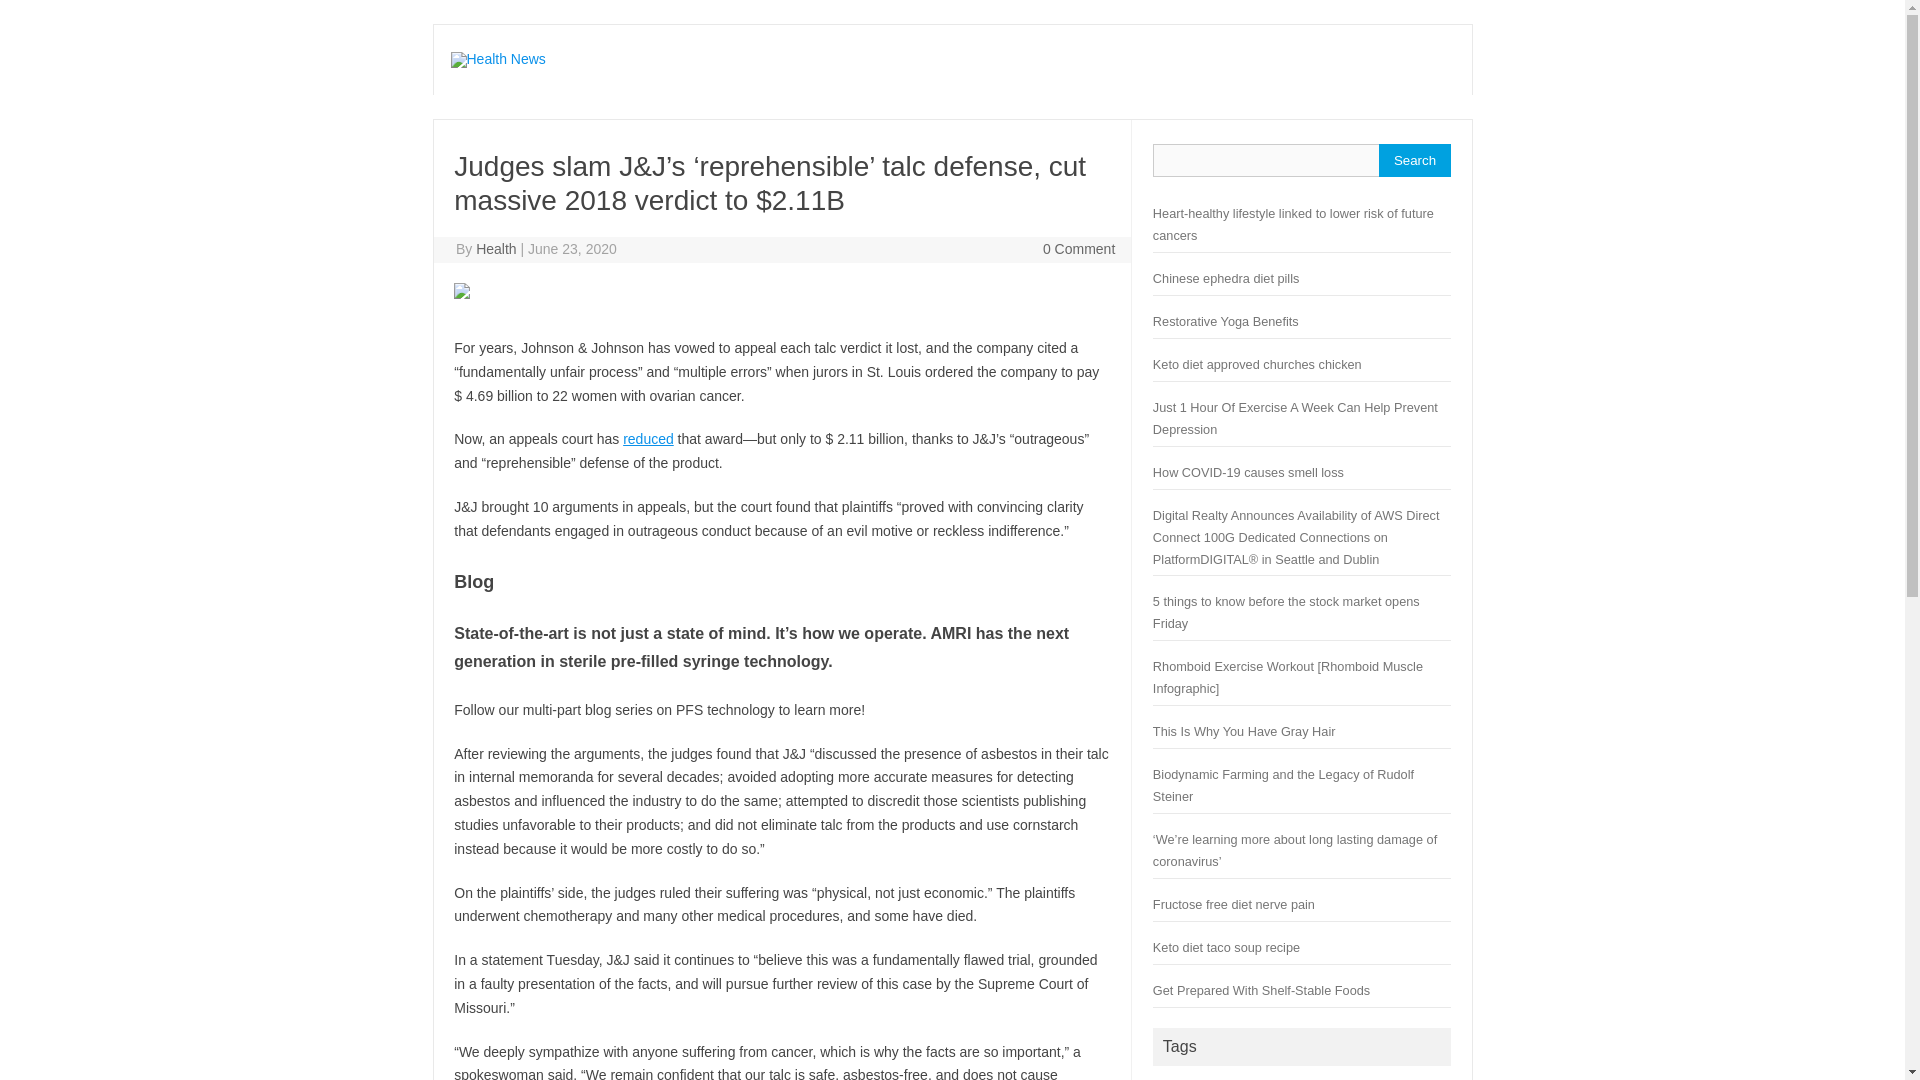 The height and width of the screenshot is (1080, 1920). I want to click on 0 Comment, so click(1078, 248).